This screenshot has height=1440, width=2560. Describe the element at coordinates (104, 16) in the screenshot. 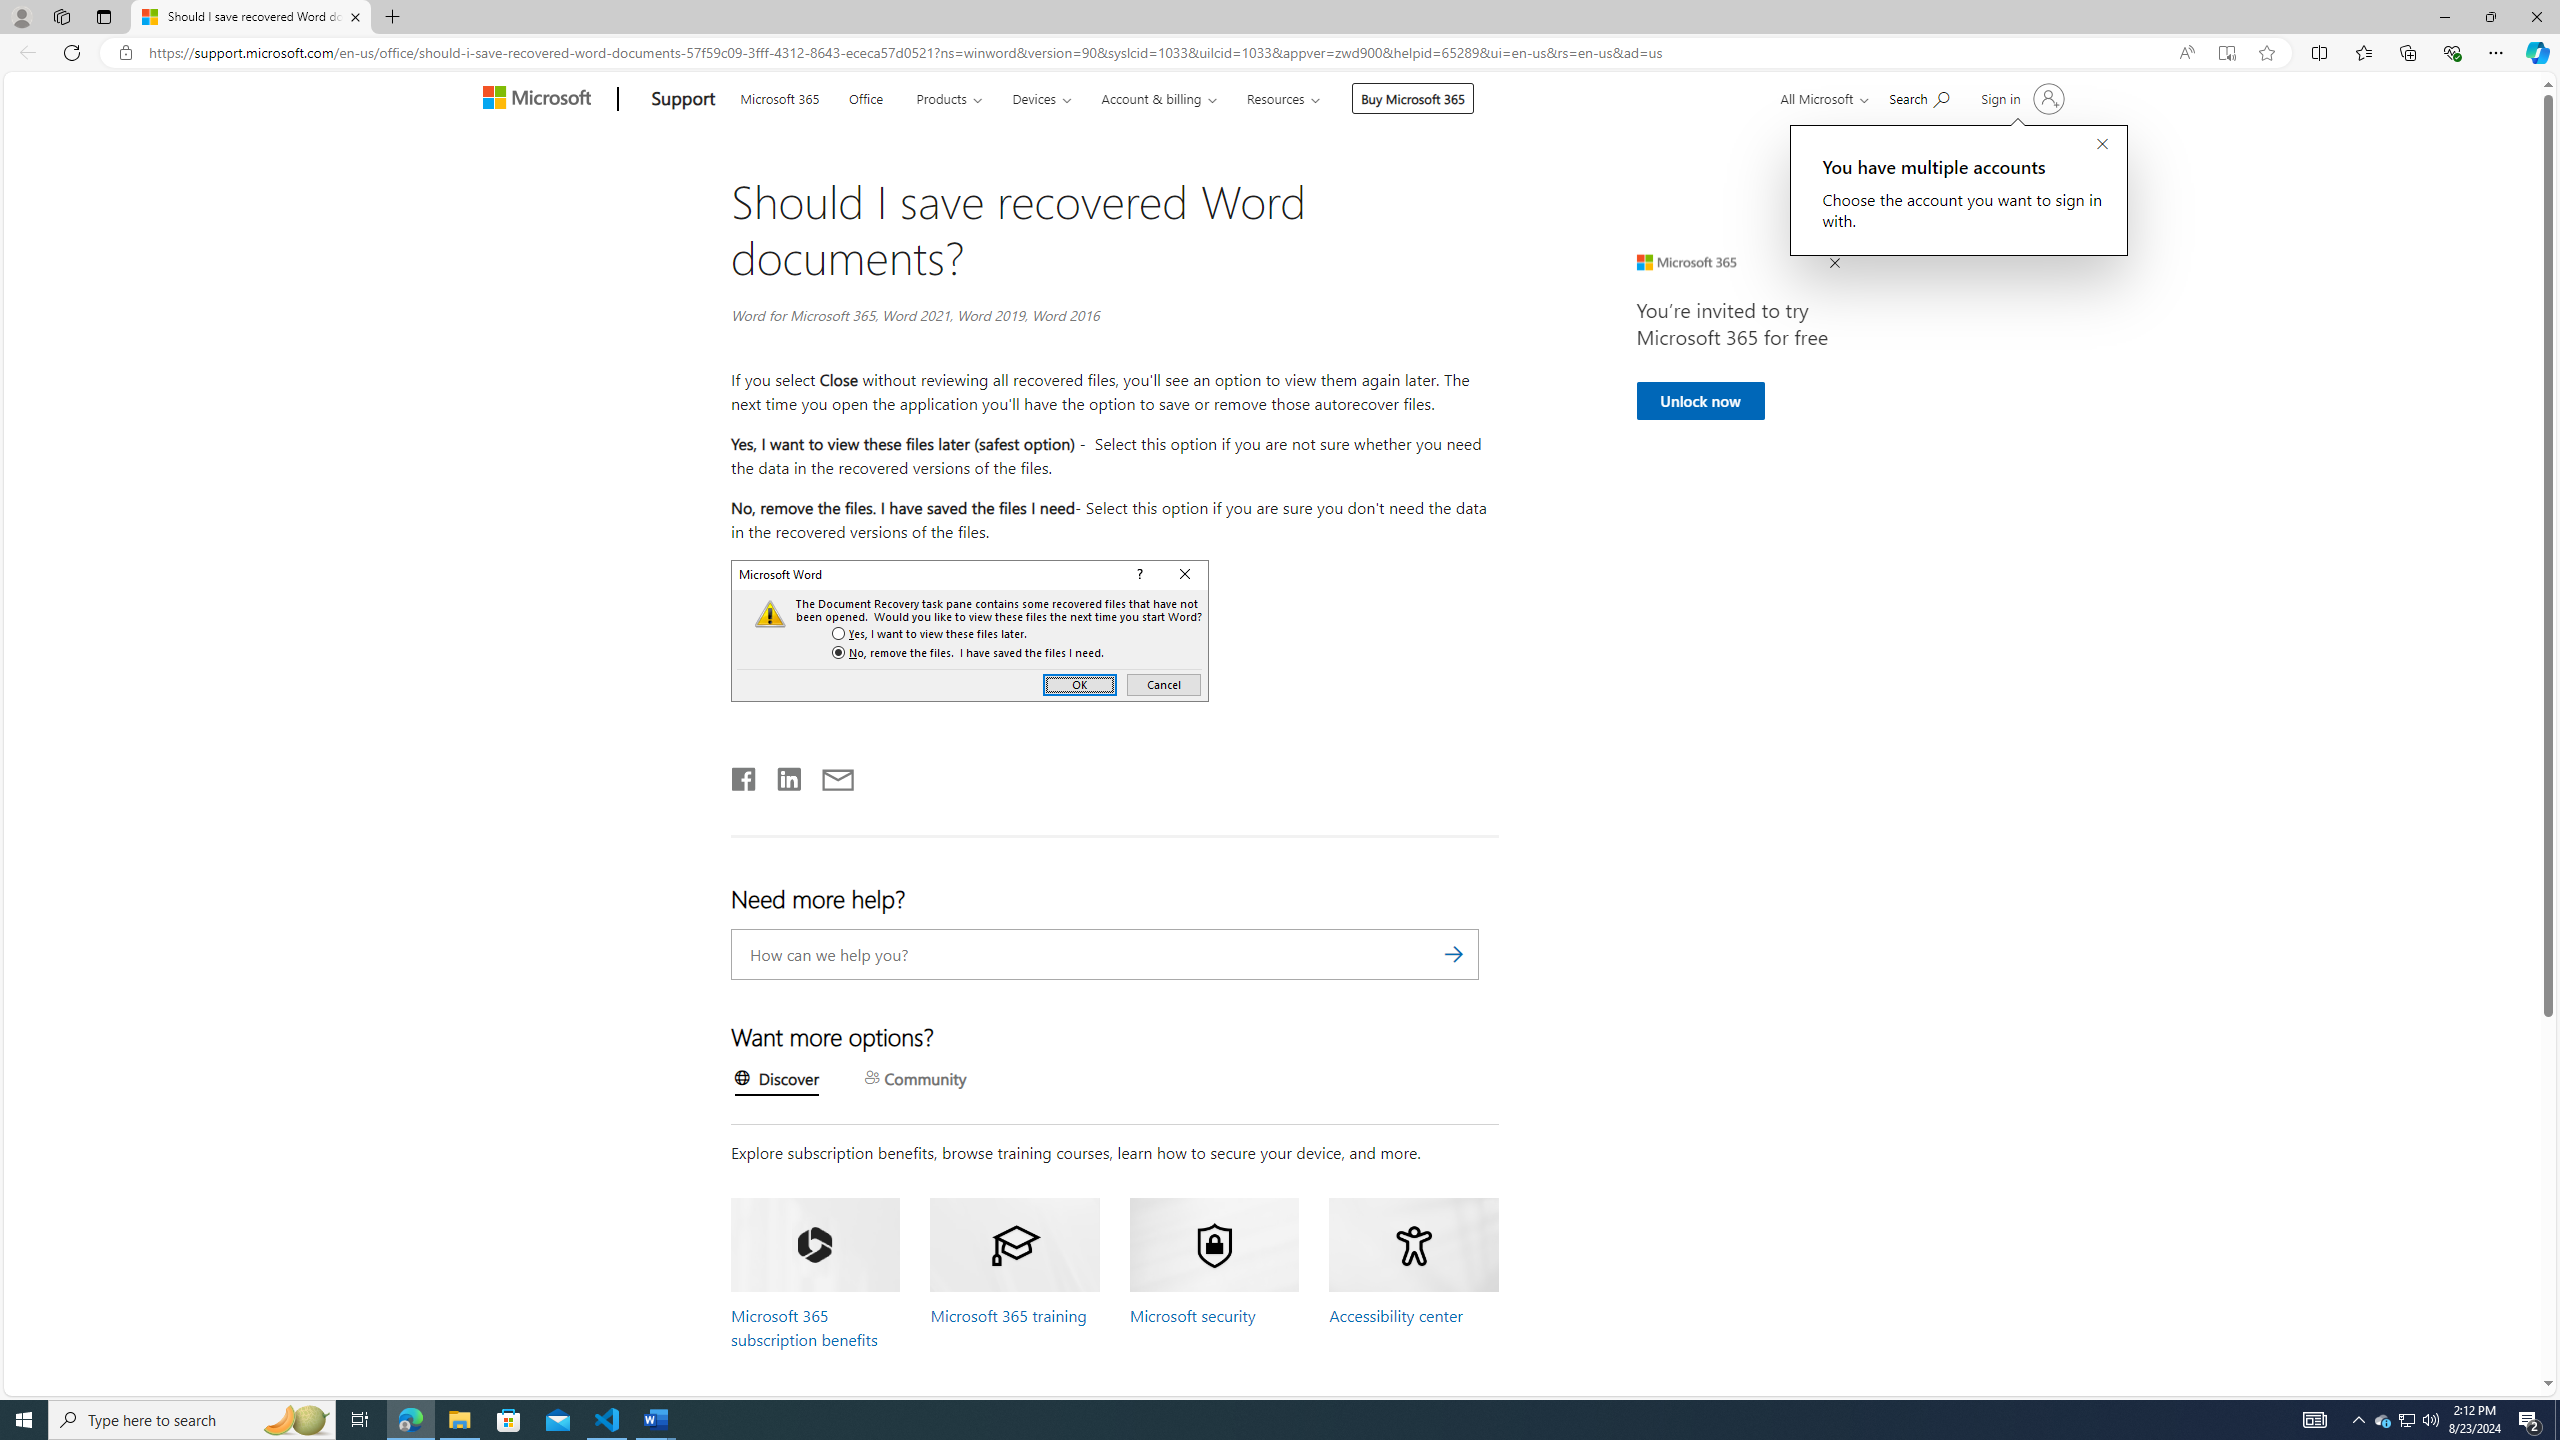

I see `Tab actions menu` at that location.